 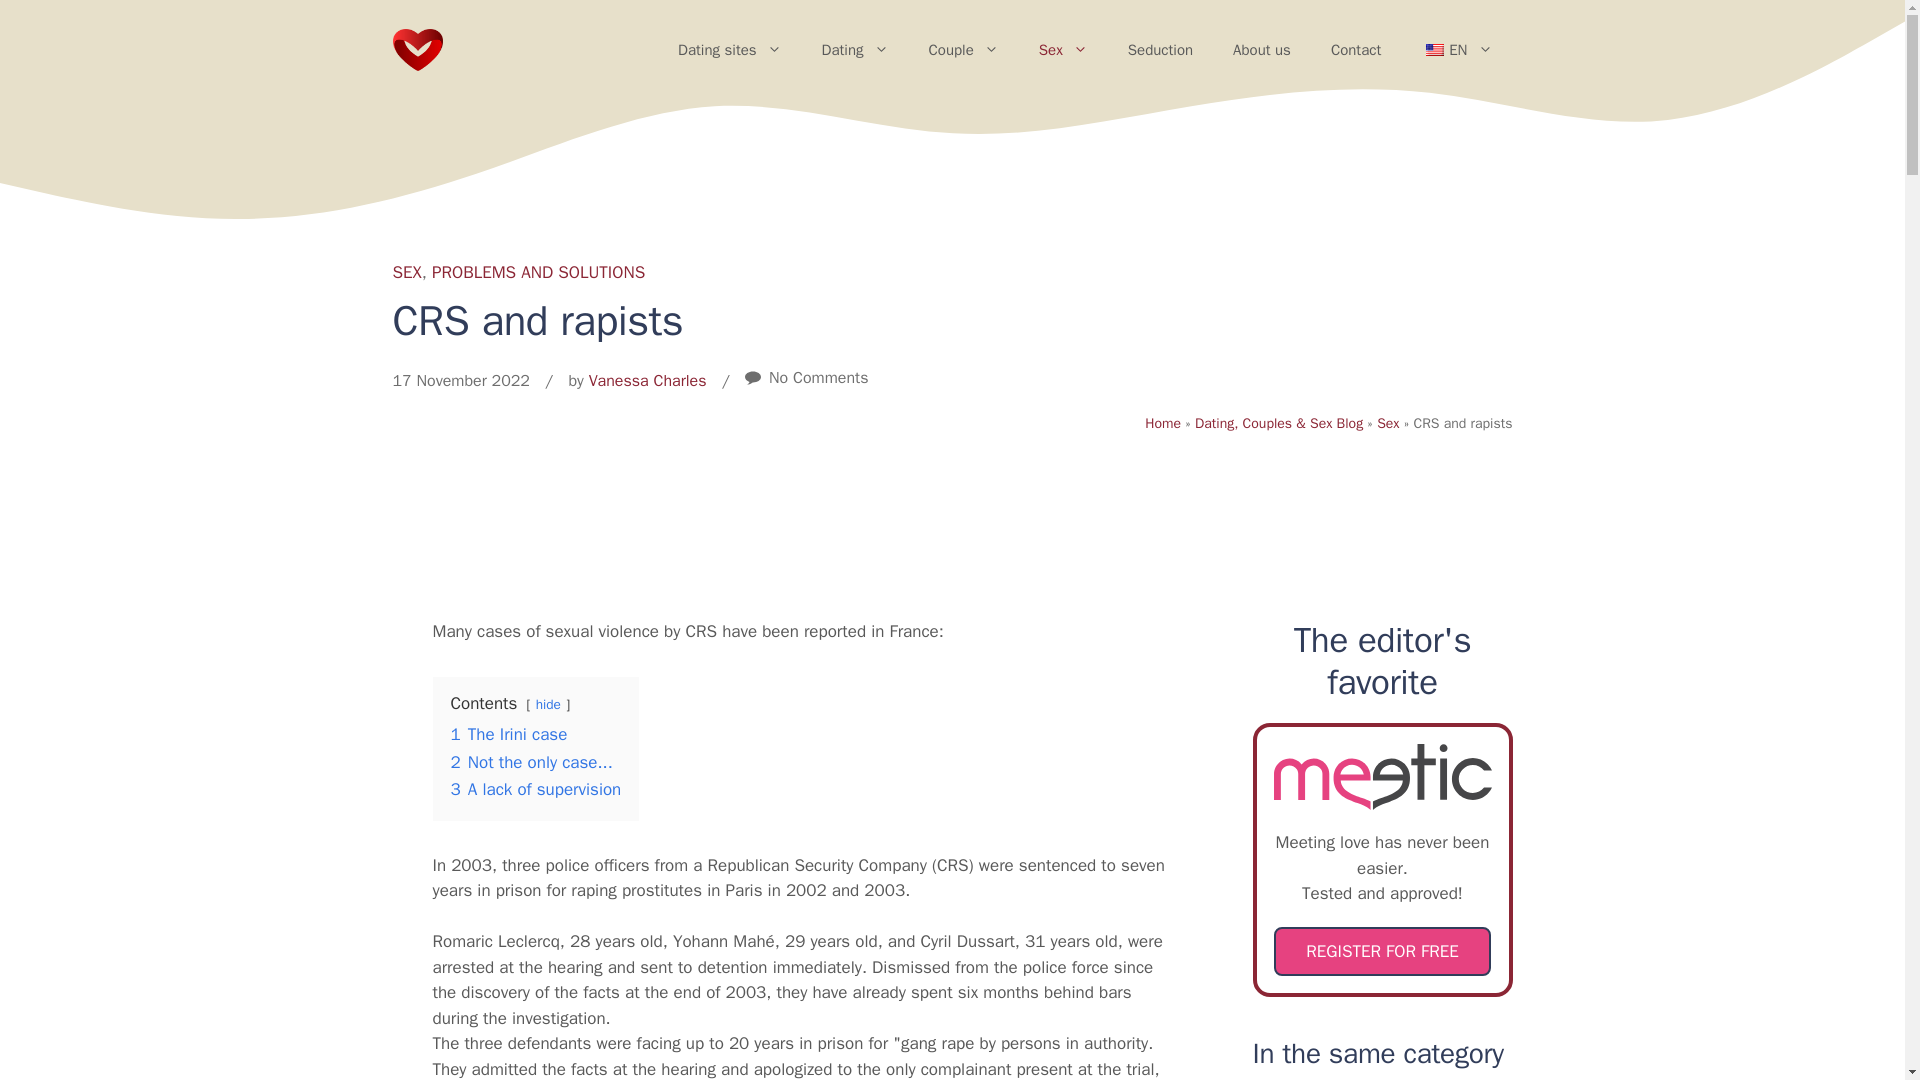 I want to click on Give Me Date, so click(x=416, y=50).